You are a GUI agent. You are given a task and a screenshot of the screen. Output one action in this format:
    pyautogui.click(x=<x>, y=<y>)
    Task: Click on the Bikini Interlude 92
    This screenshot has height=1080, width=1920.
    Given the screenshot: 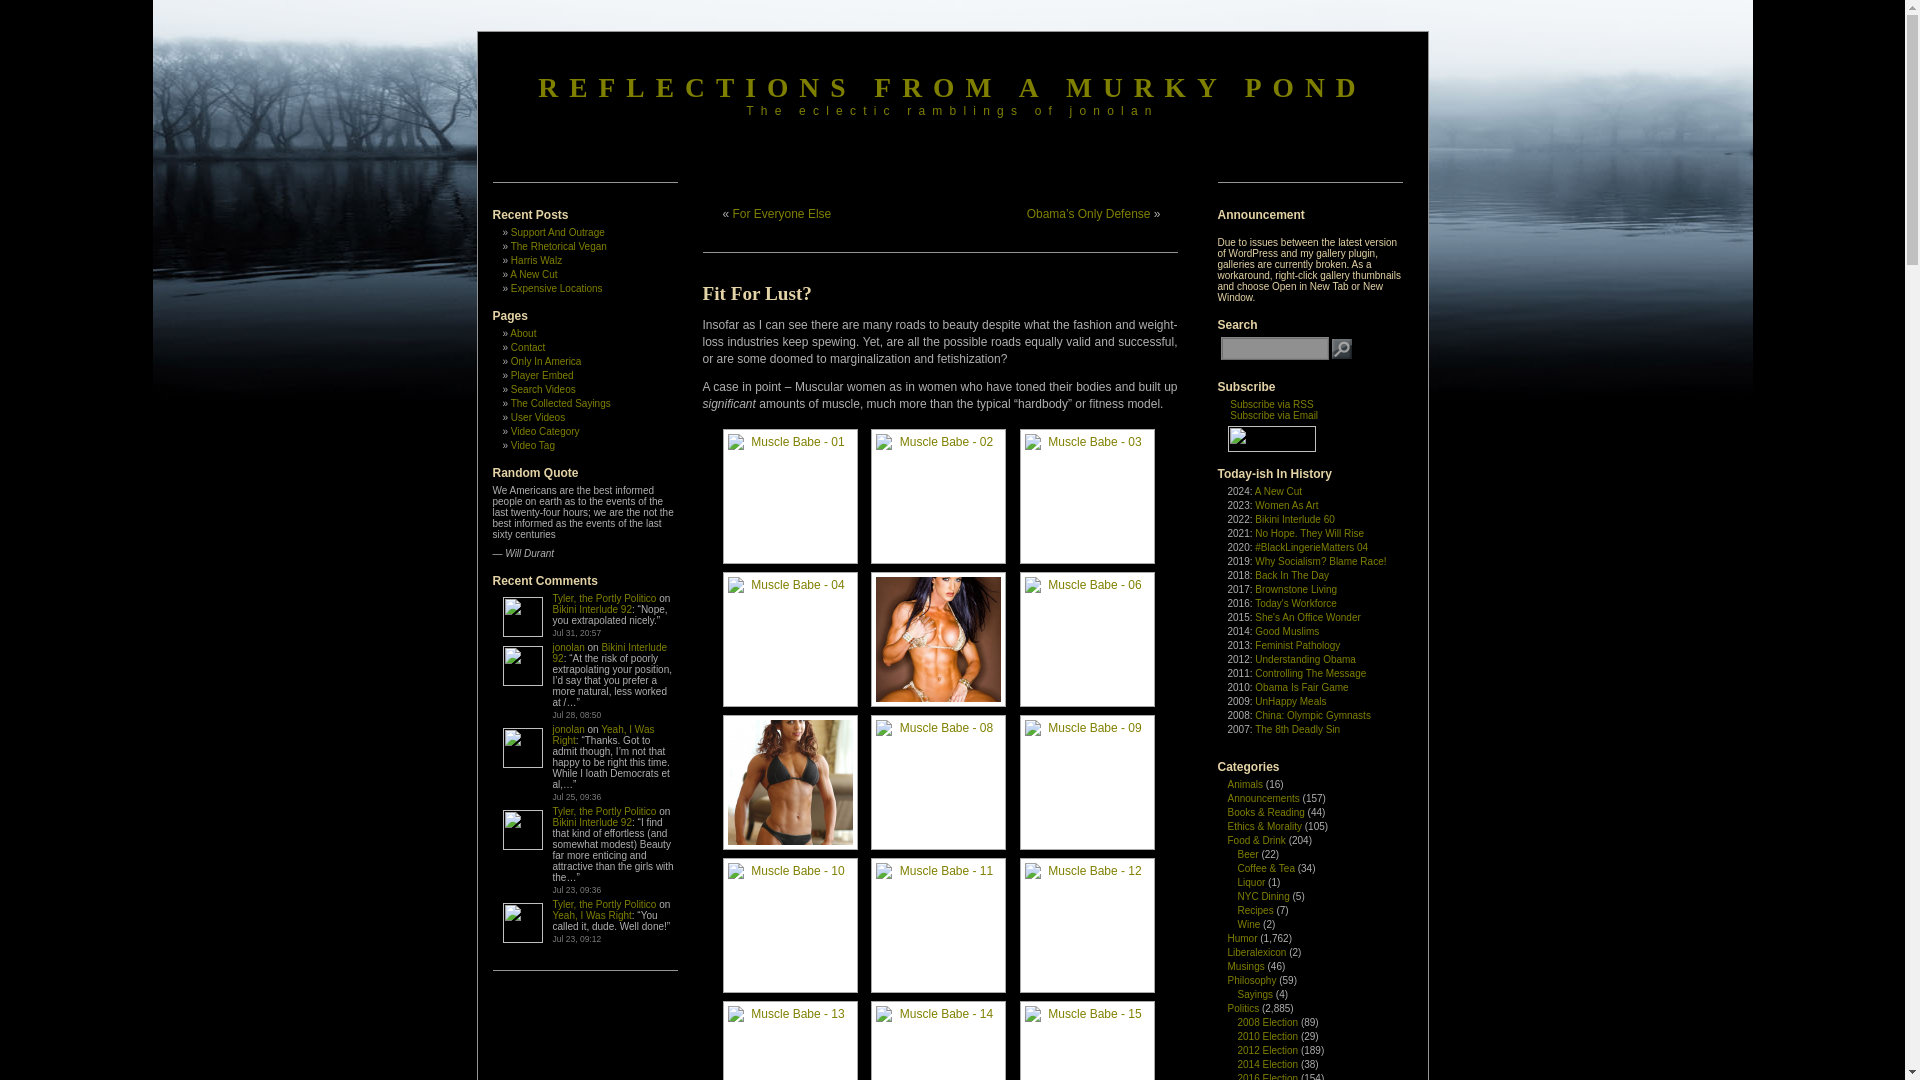 What is the action you would take?
    pyautogui.click(x=592, y=822)
    